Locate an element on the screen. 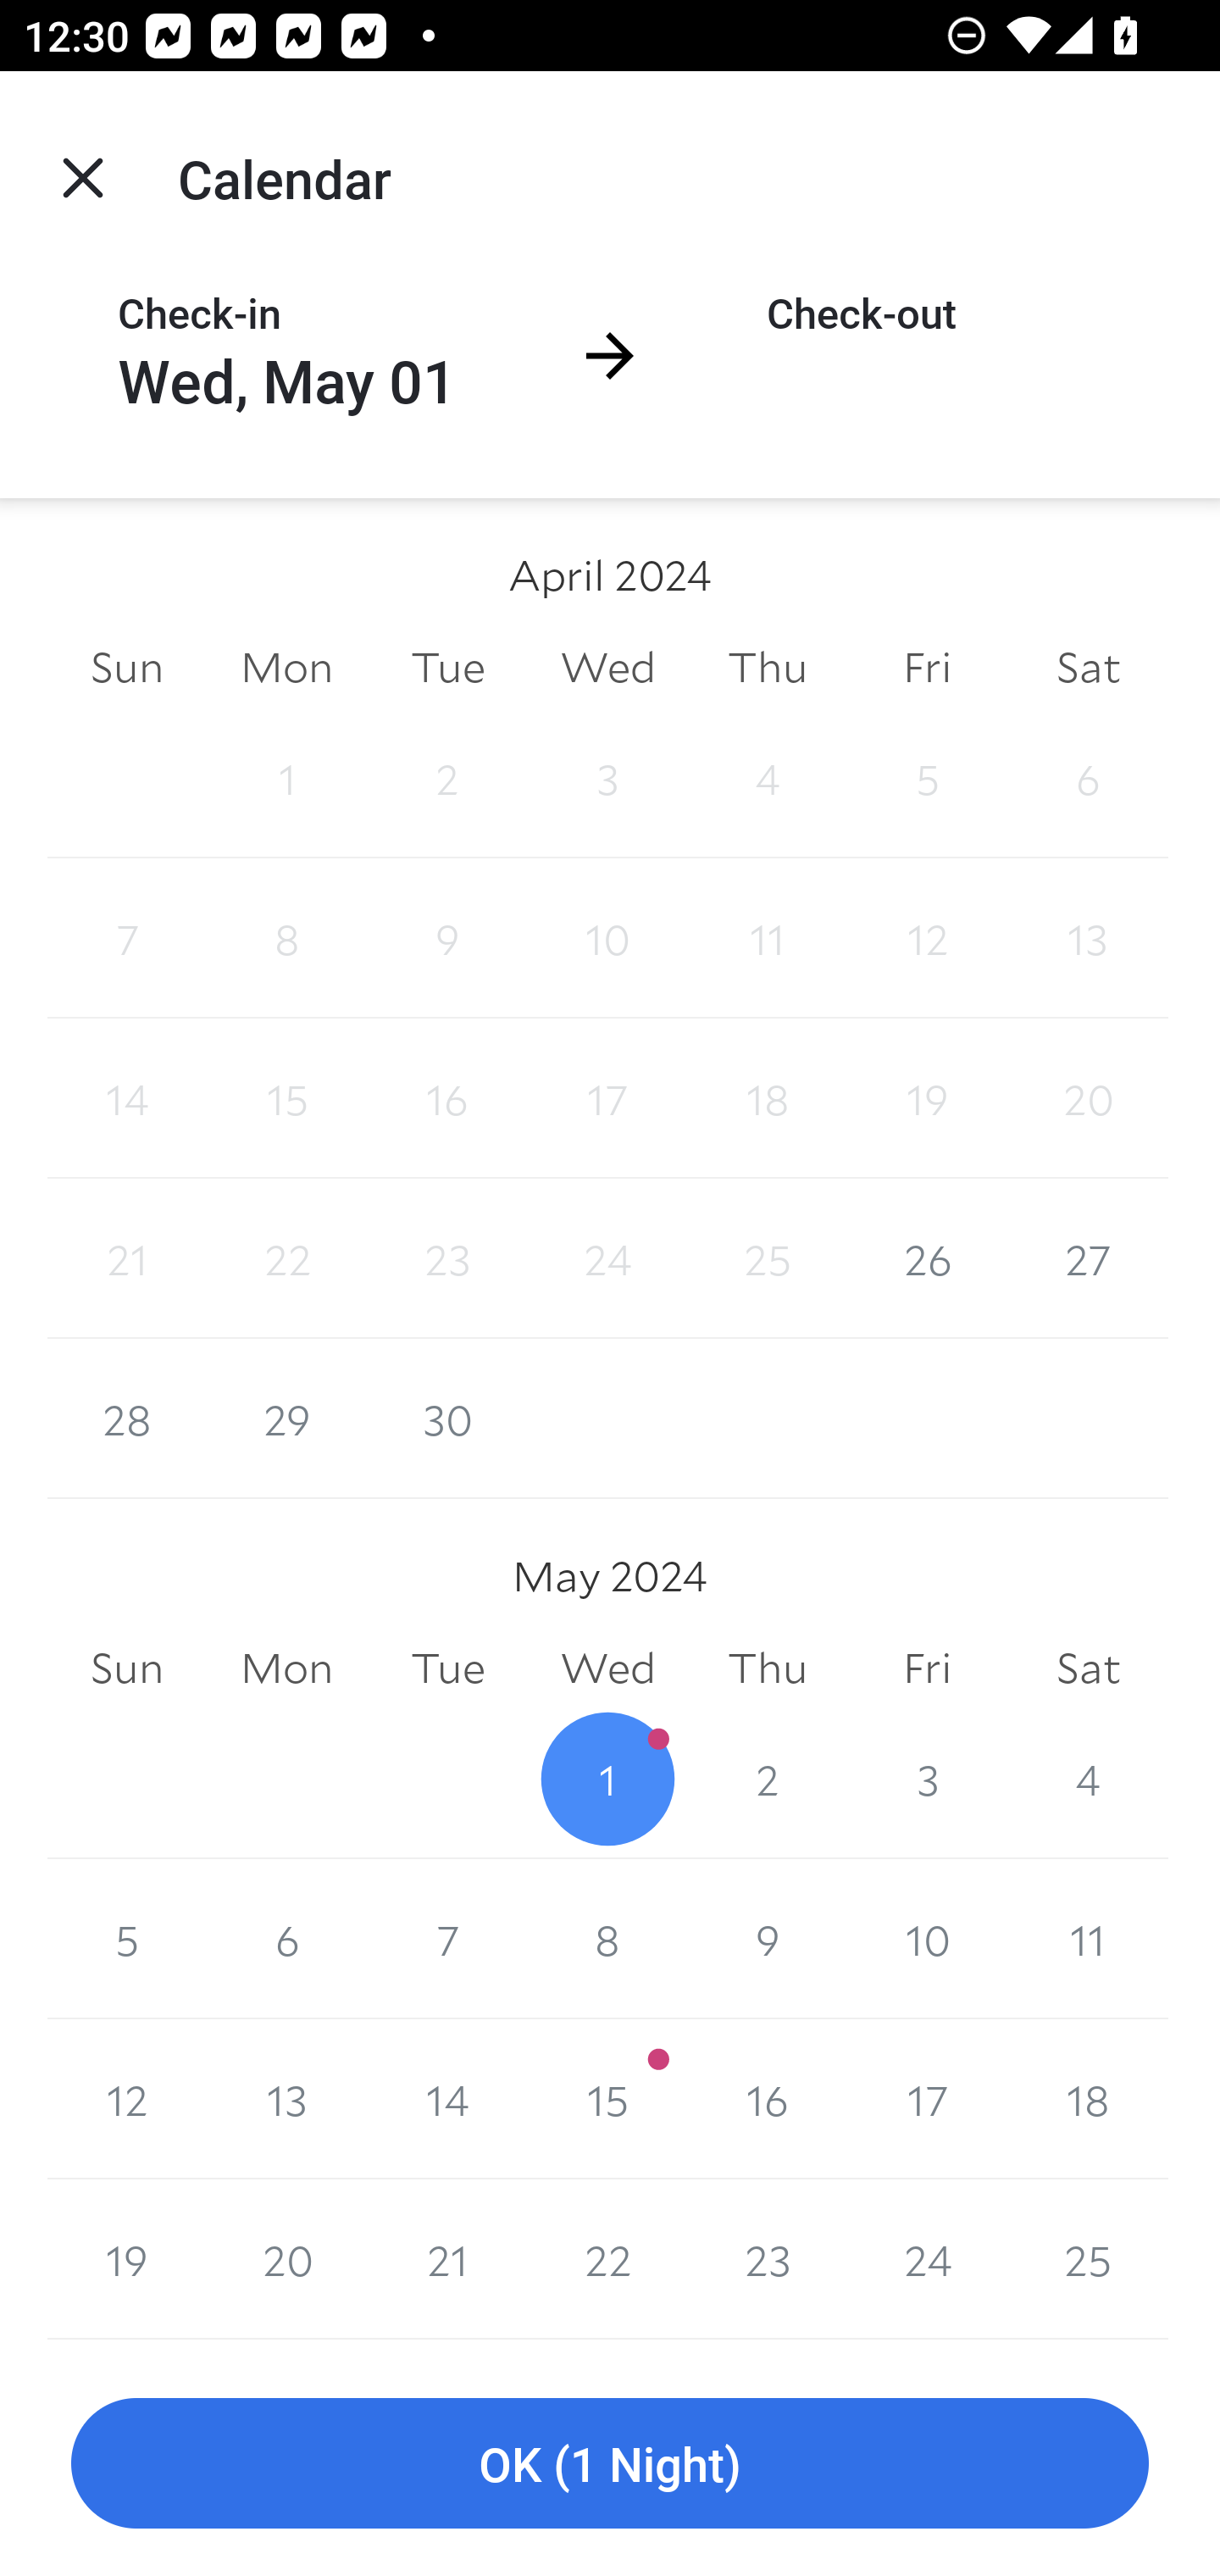 Image resolution: width=1220 pixels, height=2576 pixels. OK (1 Night) is located at coordinates (610, 2464).